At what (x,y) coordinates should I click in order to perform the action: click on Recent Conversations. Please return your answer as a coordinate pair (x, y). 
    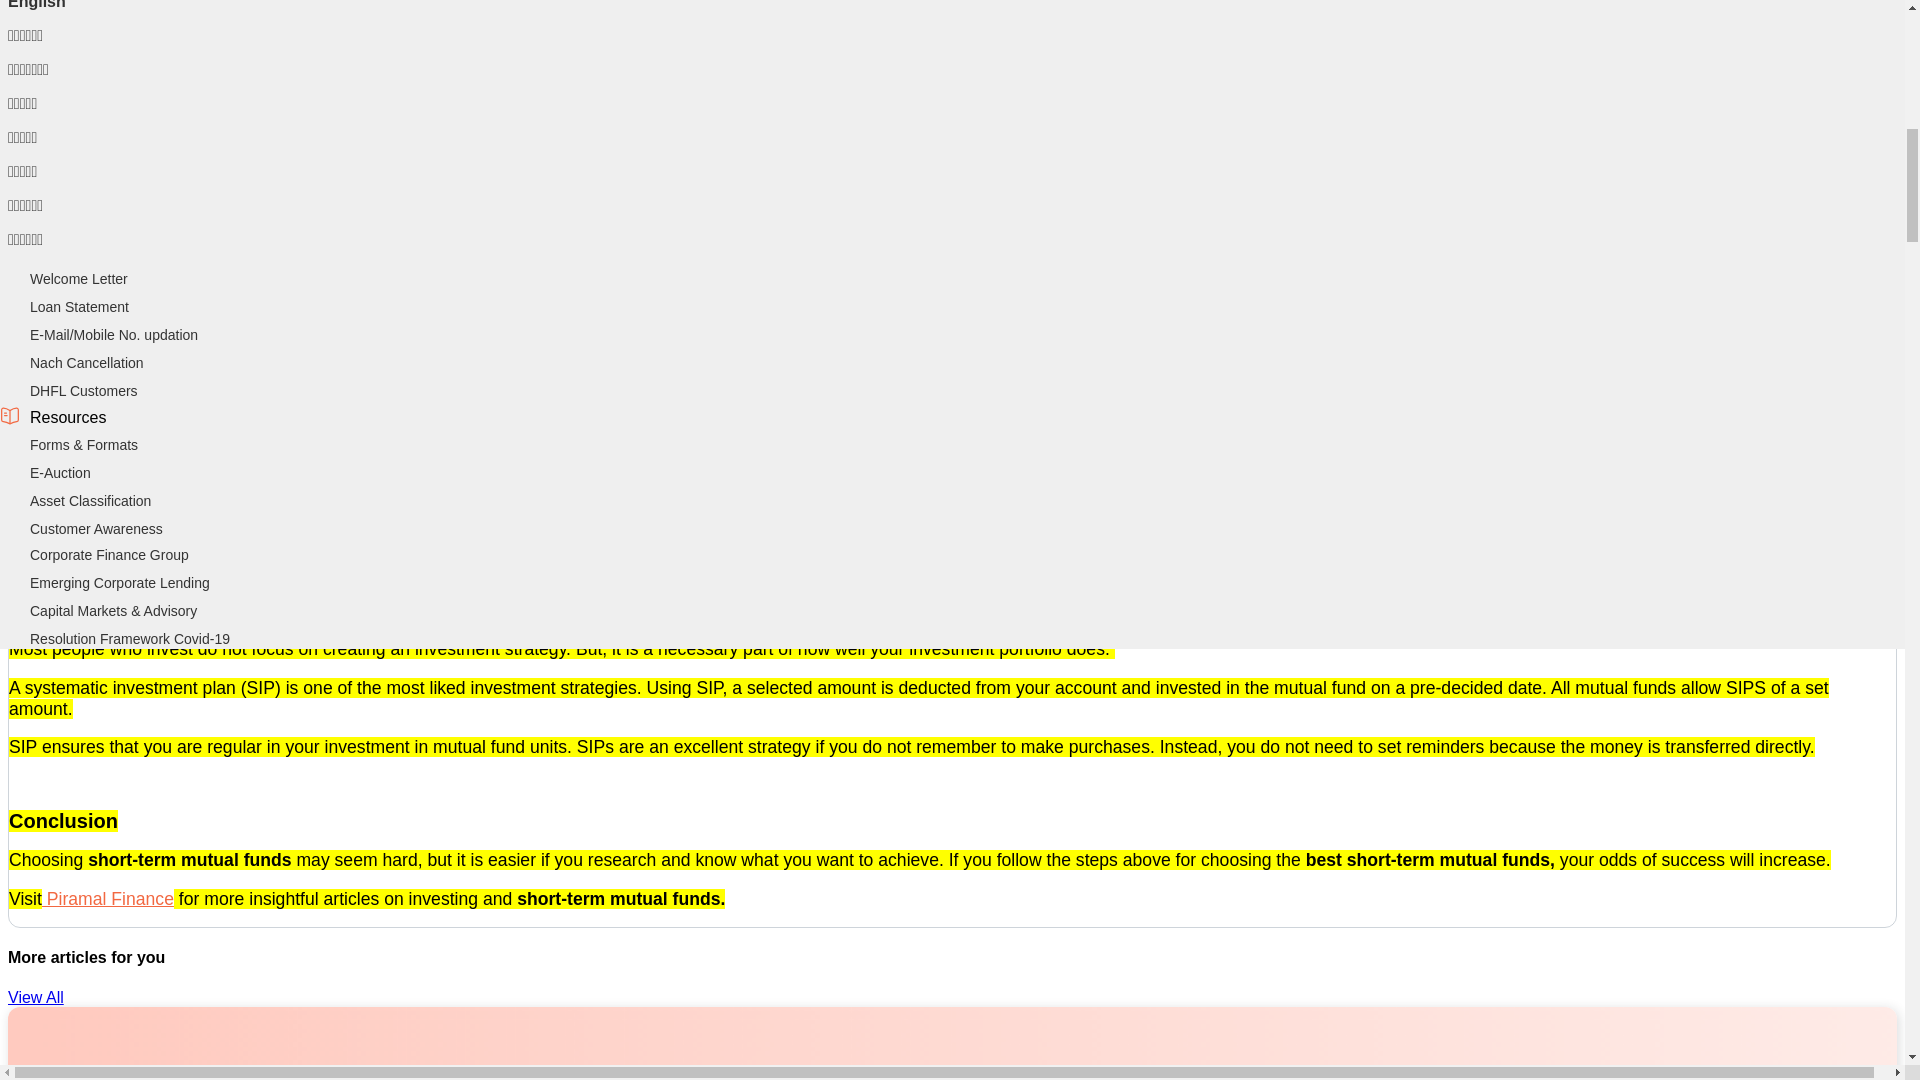
    Looking at the image, I should click on (99, 56).